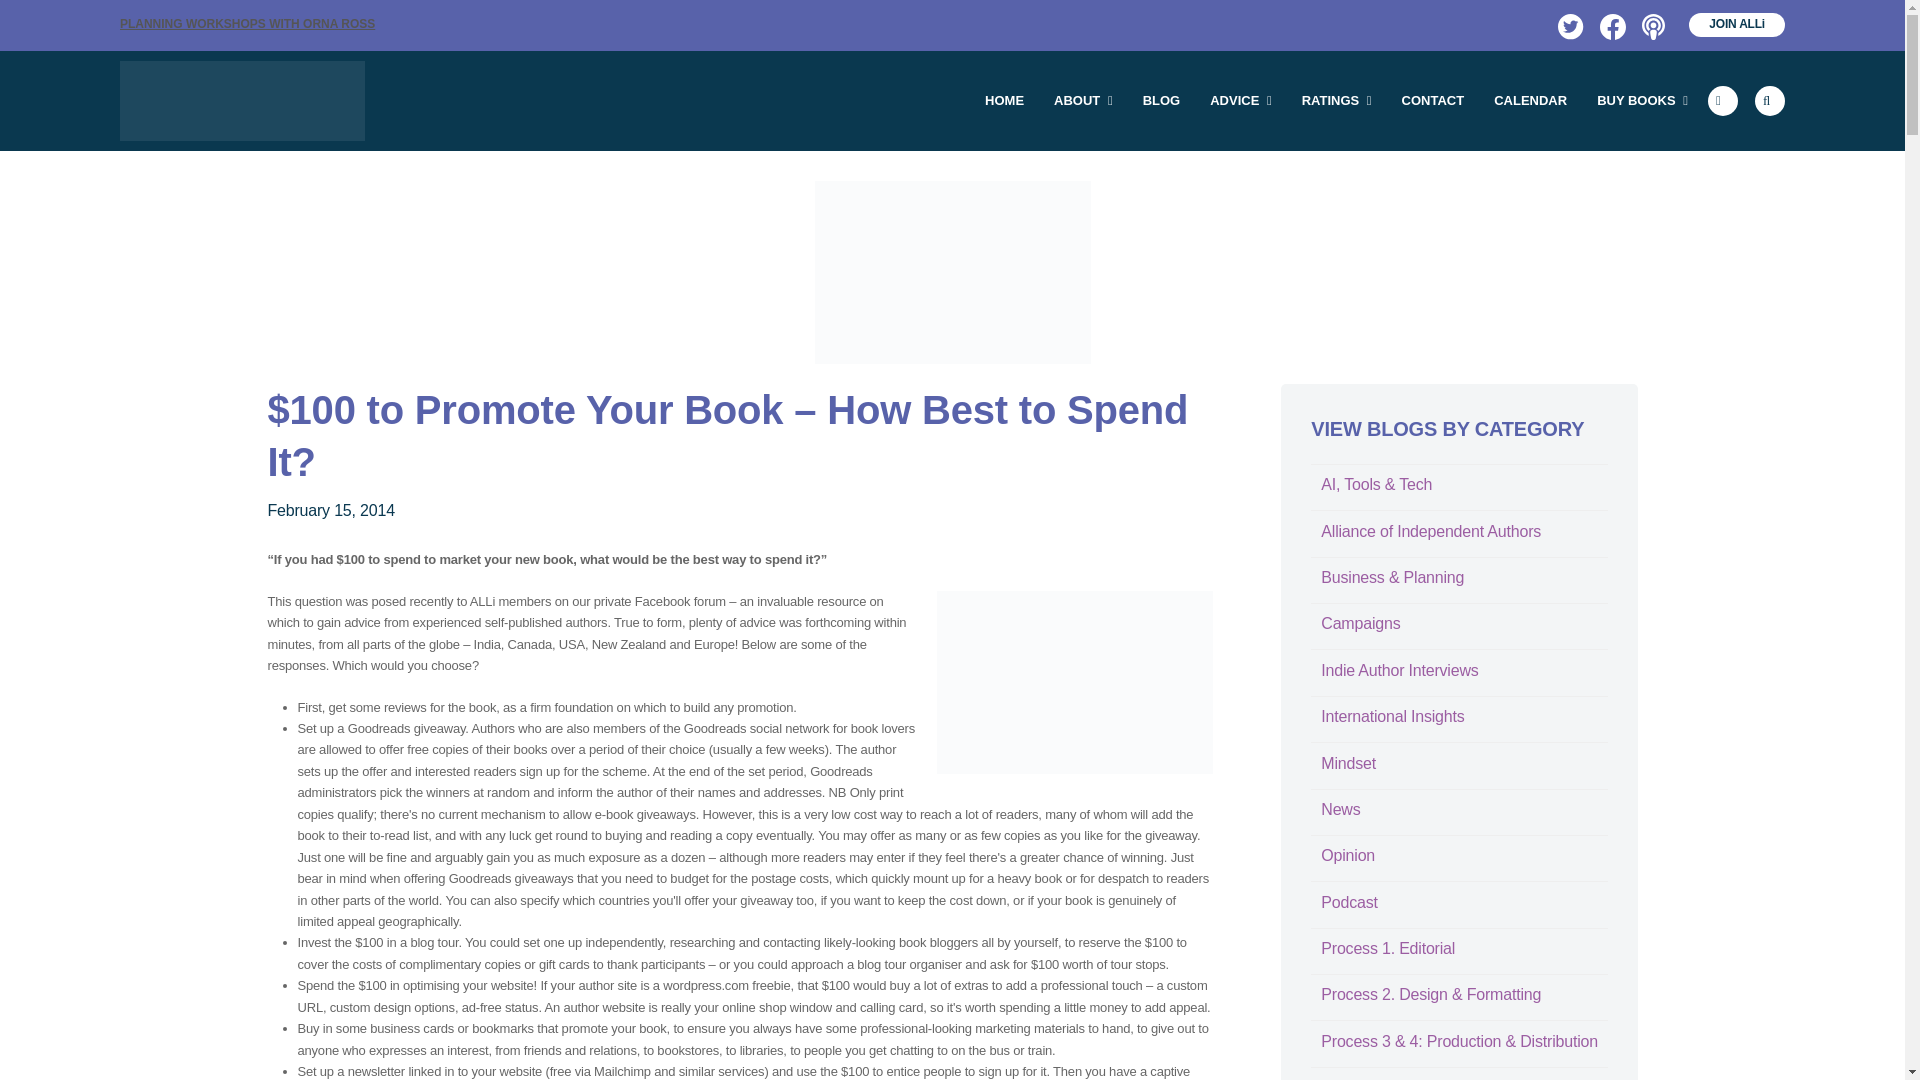  What do you see at coordinates (1652, 24) in the screenshot?
I see `Podcast` at bounding box center [1652, 24].